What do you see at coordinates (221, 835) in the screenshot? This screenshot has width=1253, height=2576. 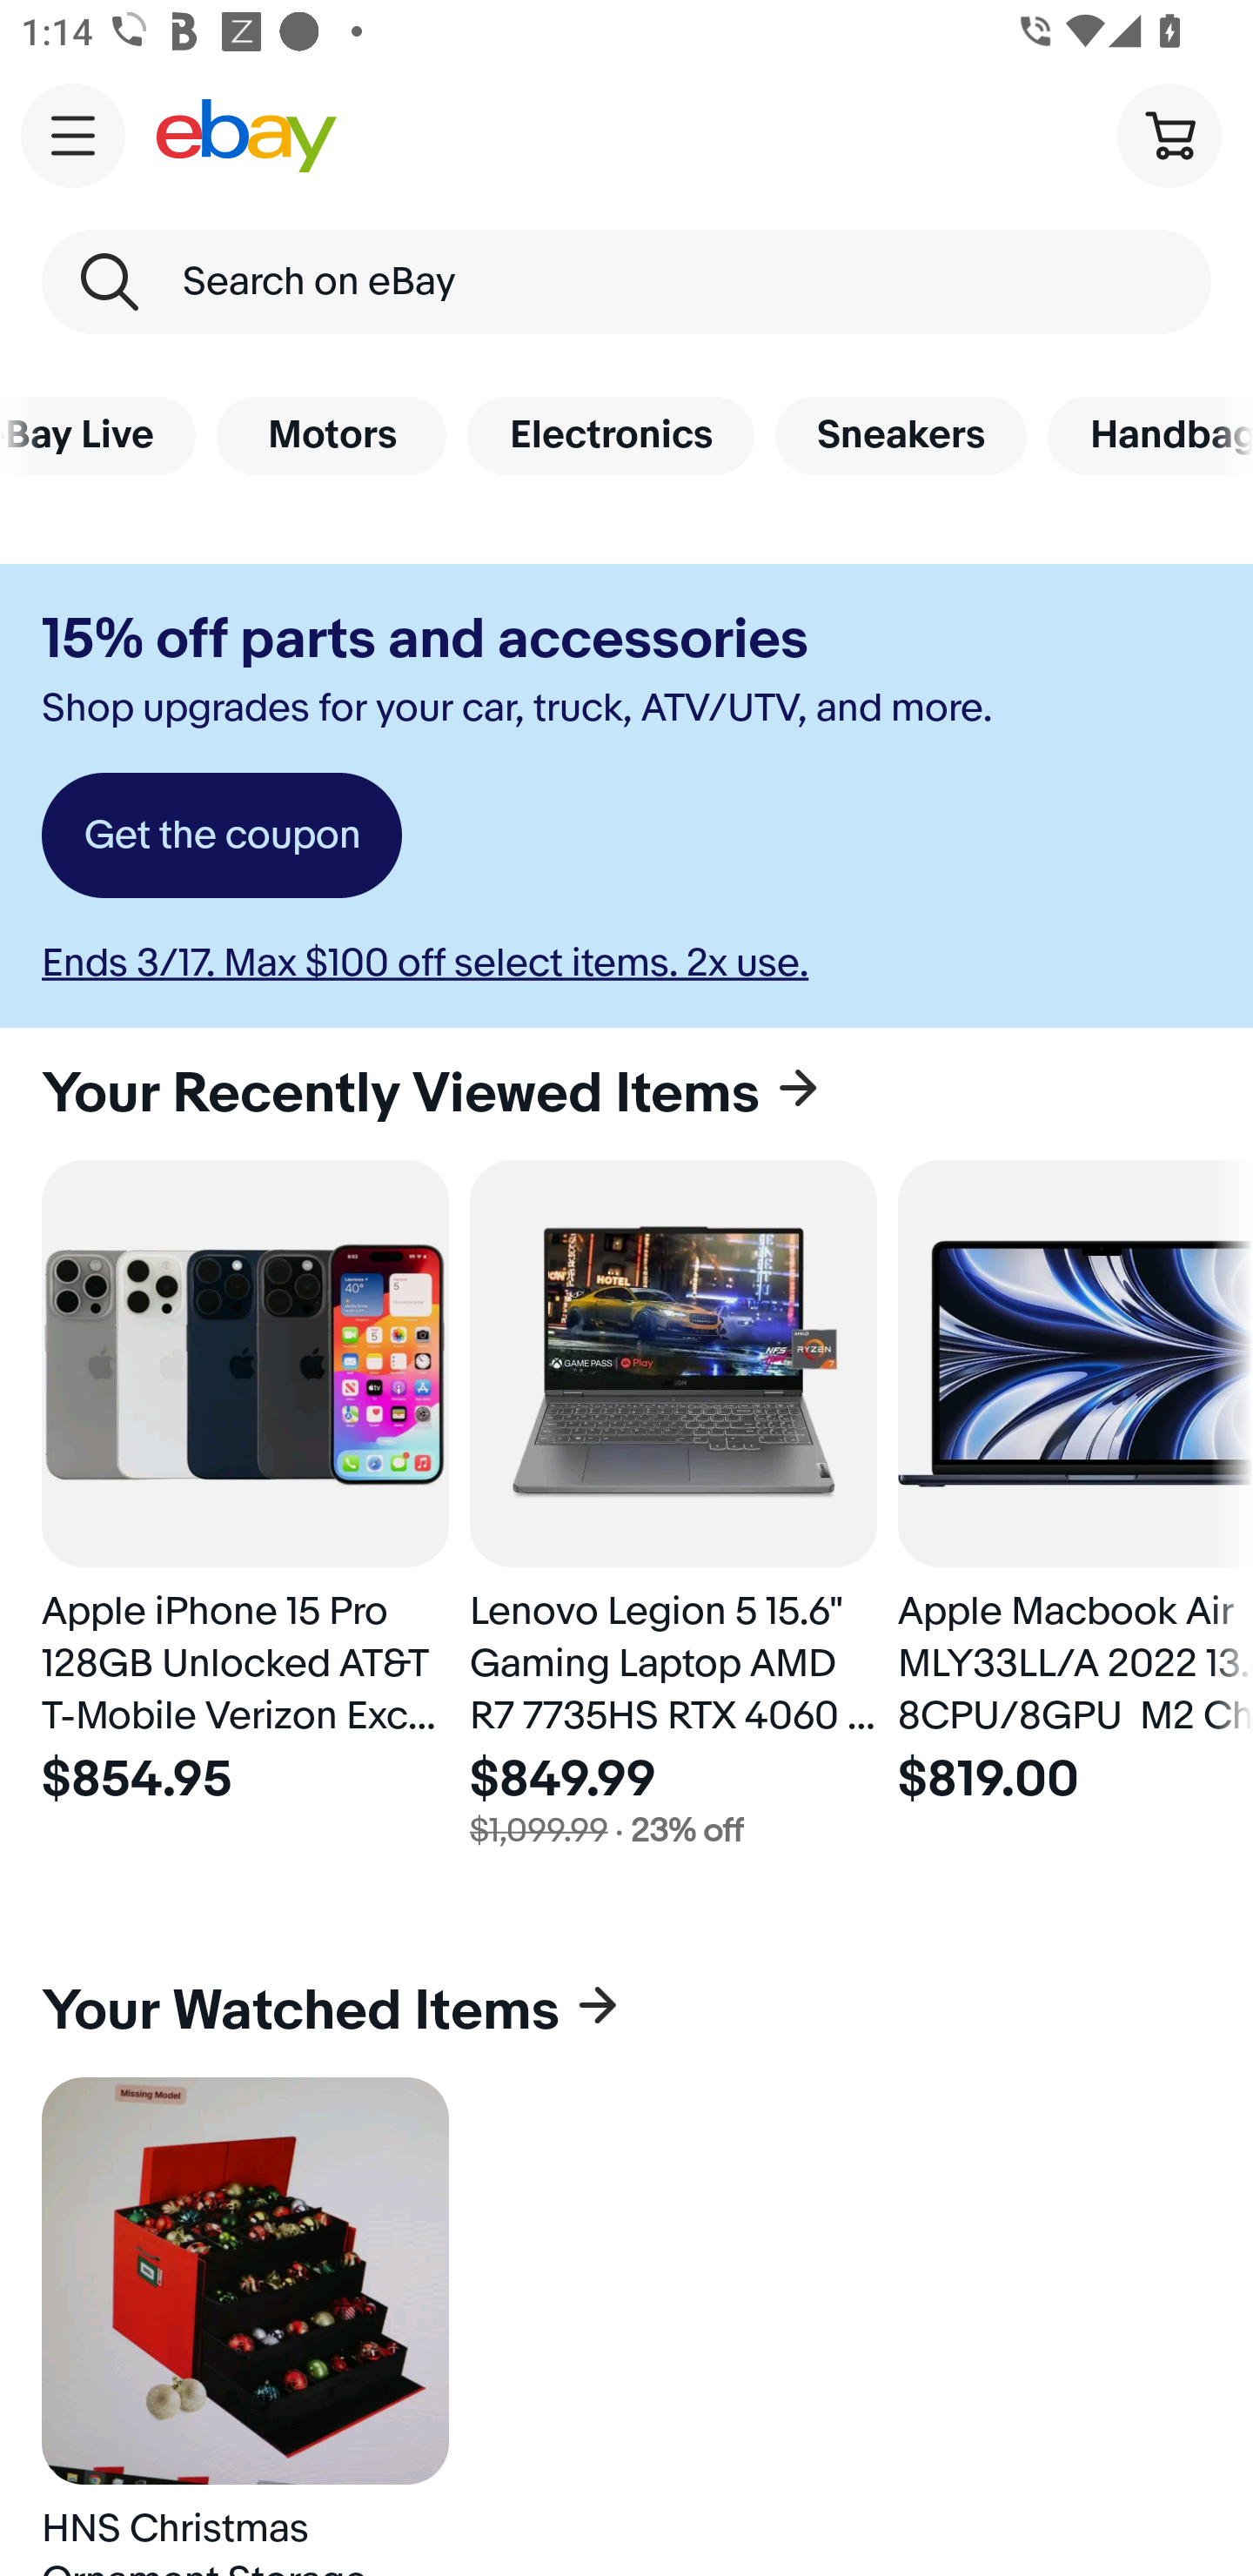 I see `Get the coupon` at bounding box center [221, 835].